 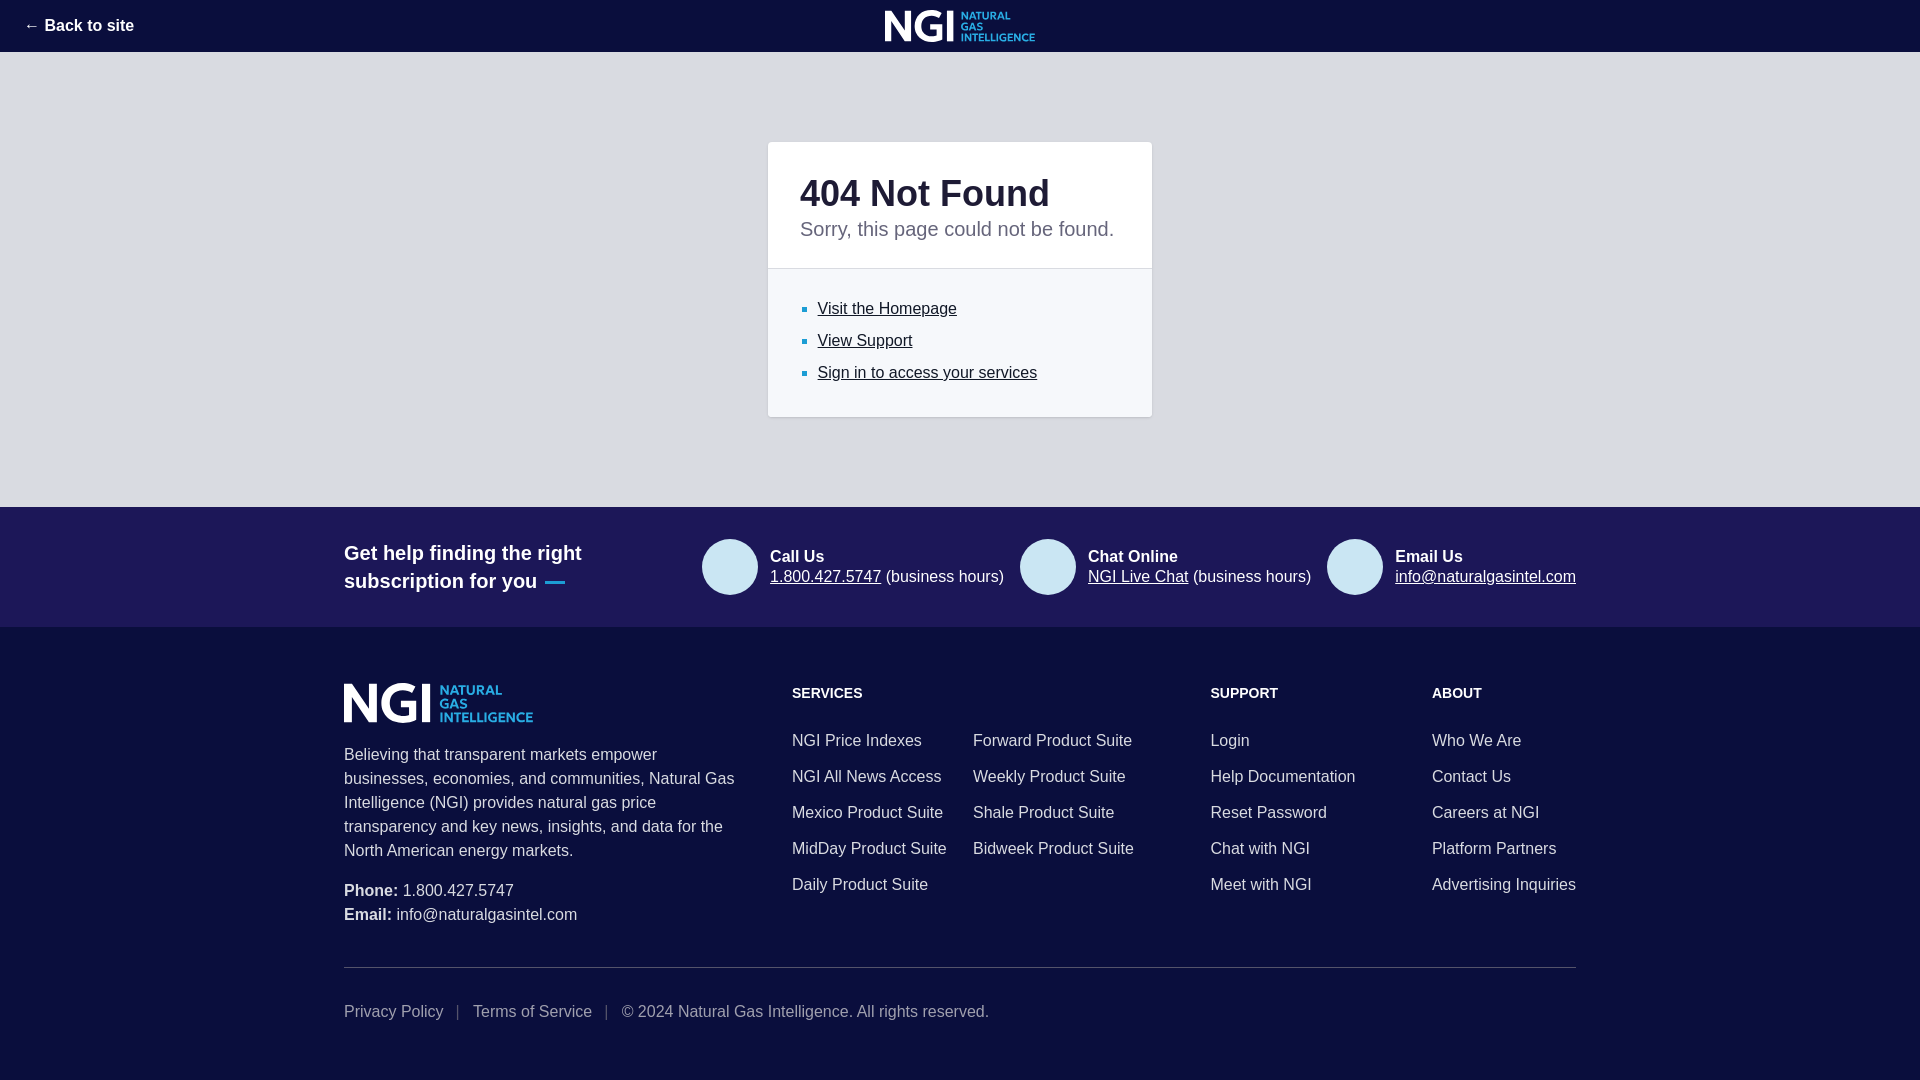 I want to click on MidDay Product Suite, so click(x=872, y=848).